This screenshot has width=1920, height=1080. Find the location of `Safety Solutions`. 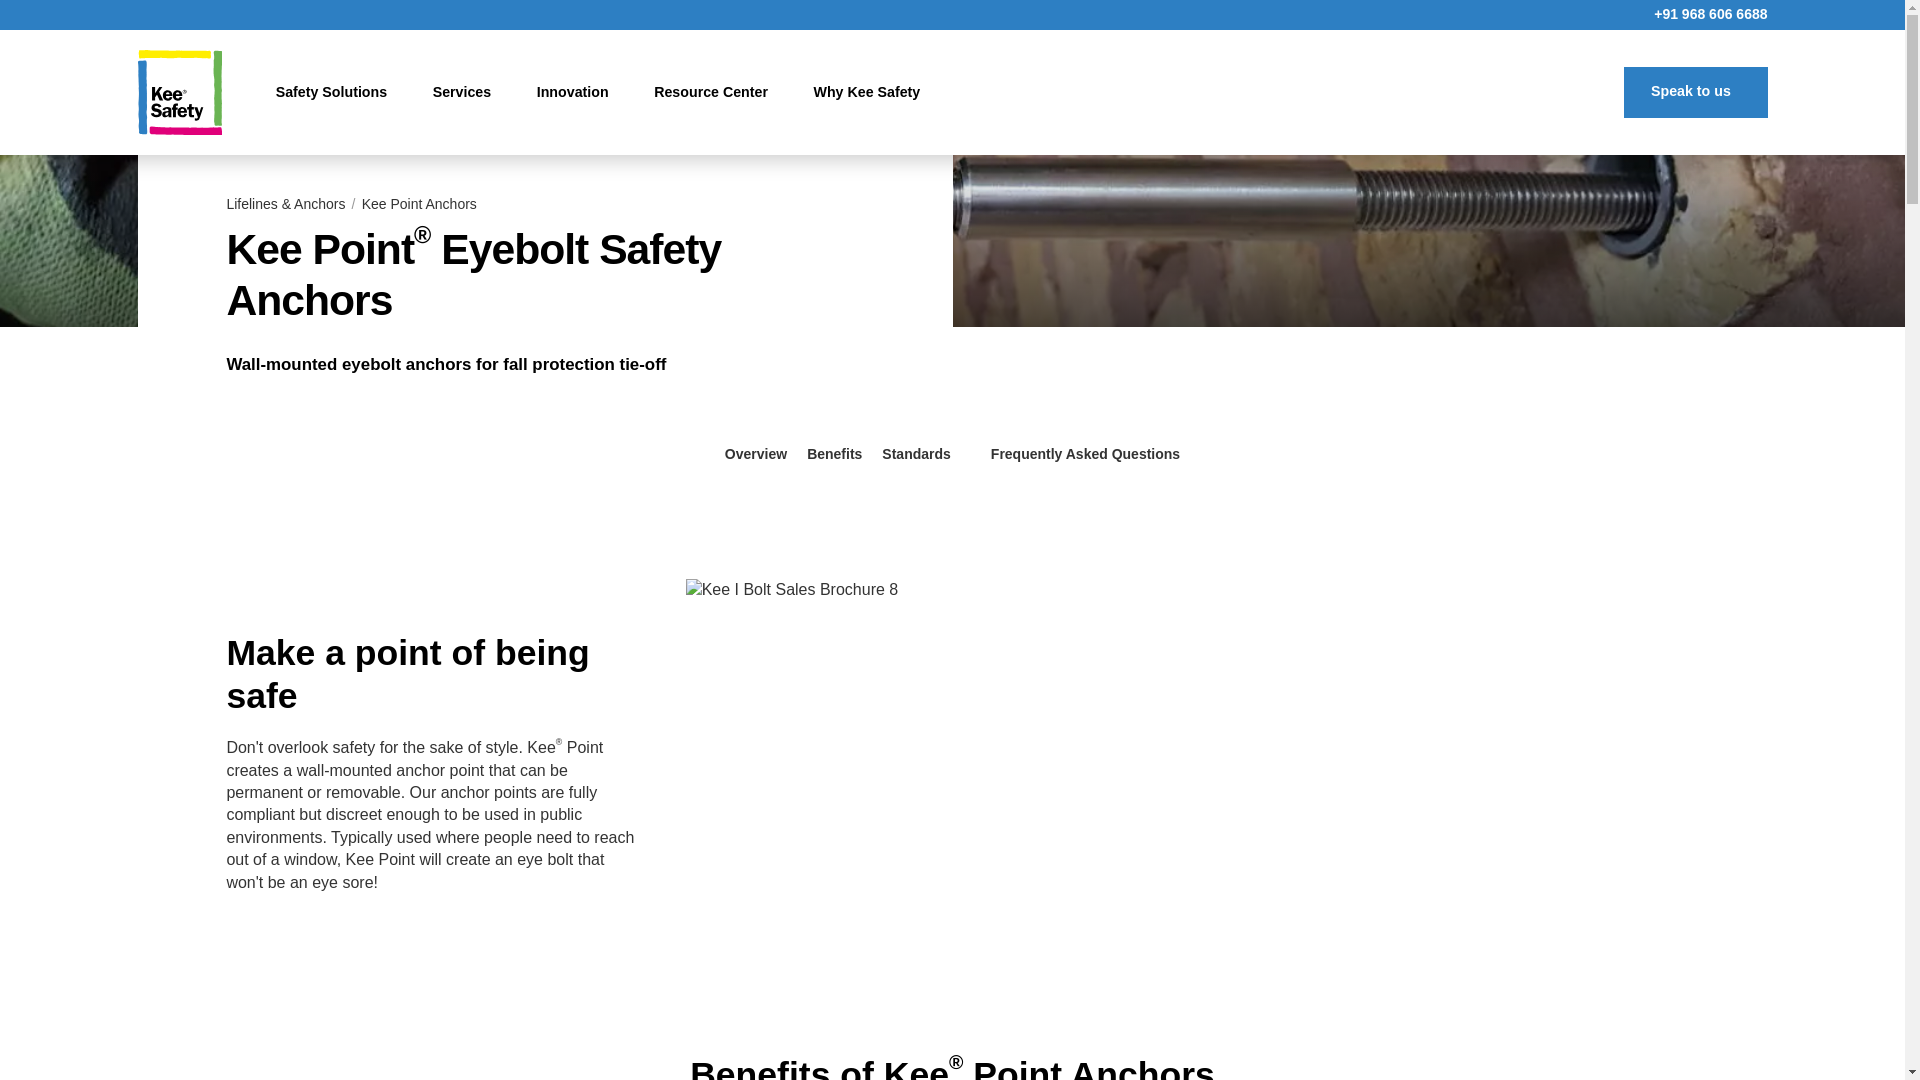

Safety Solutions is located at coordinates (338, 92).